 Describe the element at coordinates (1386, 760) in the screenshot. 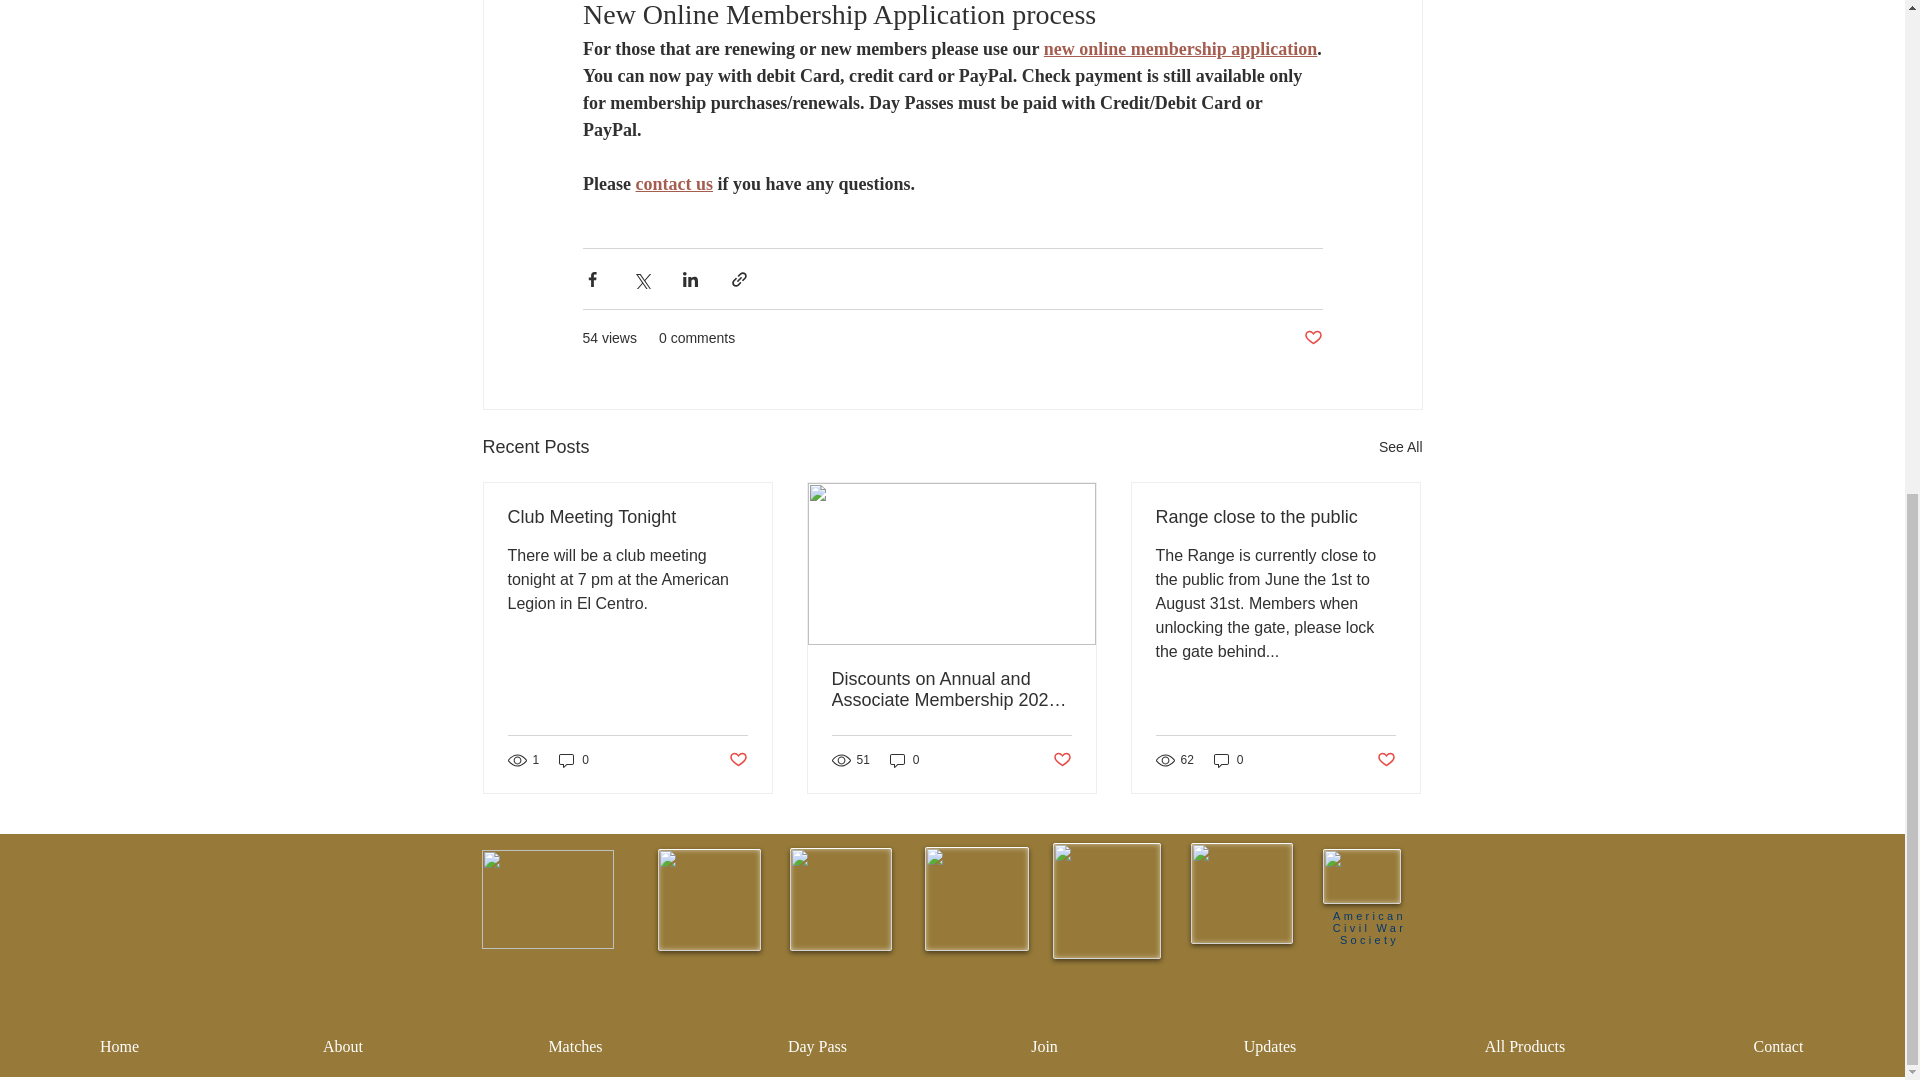

I see `Post not marked as liked` at that location.